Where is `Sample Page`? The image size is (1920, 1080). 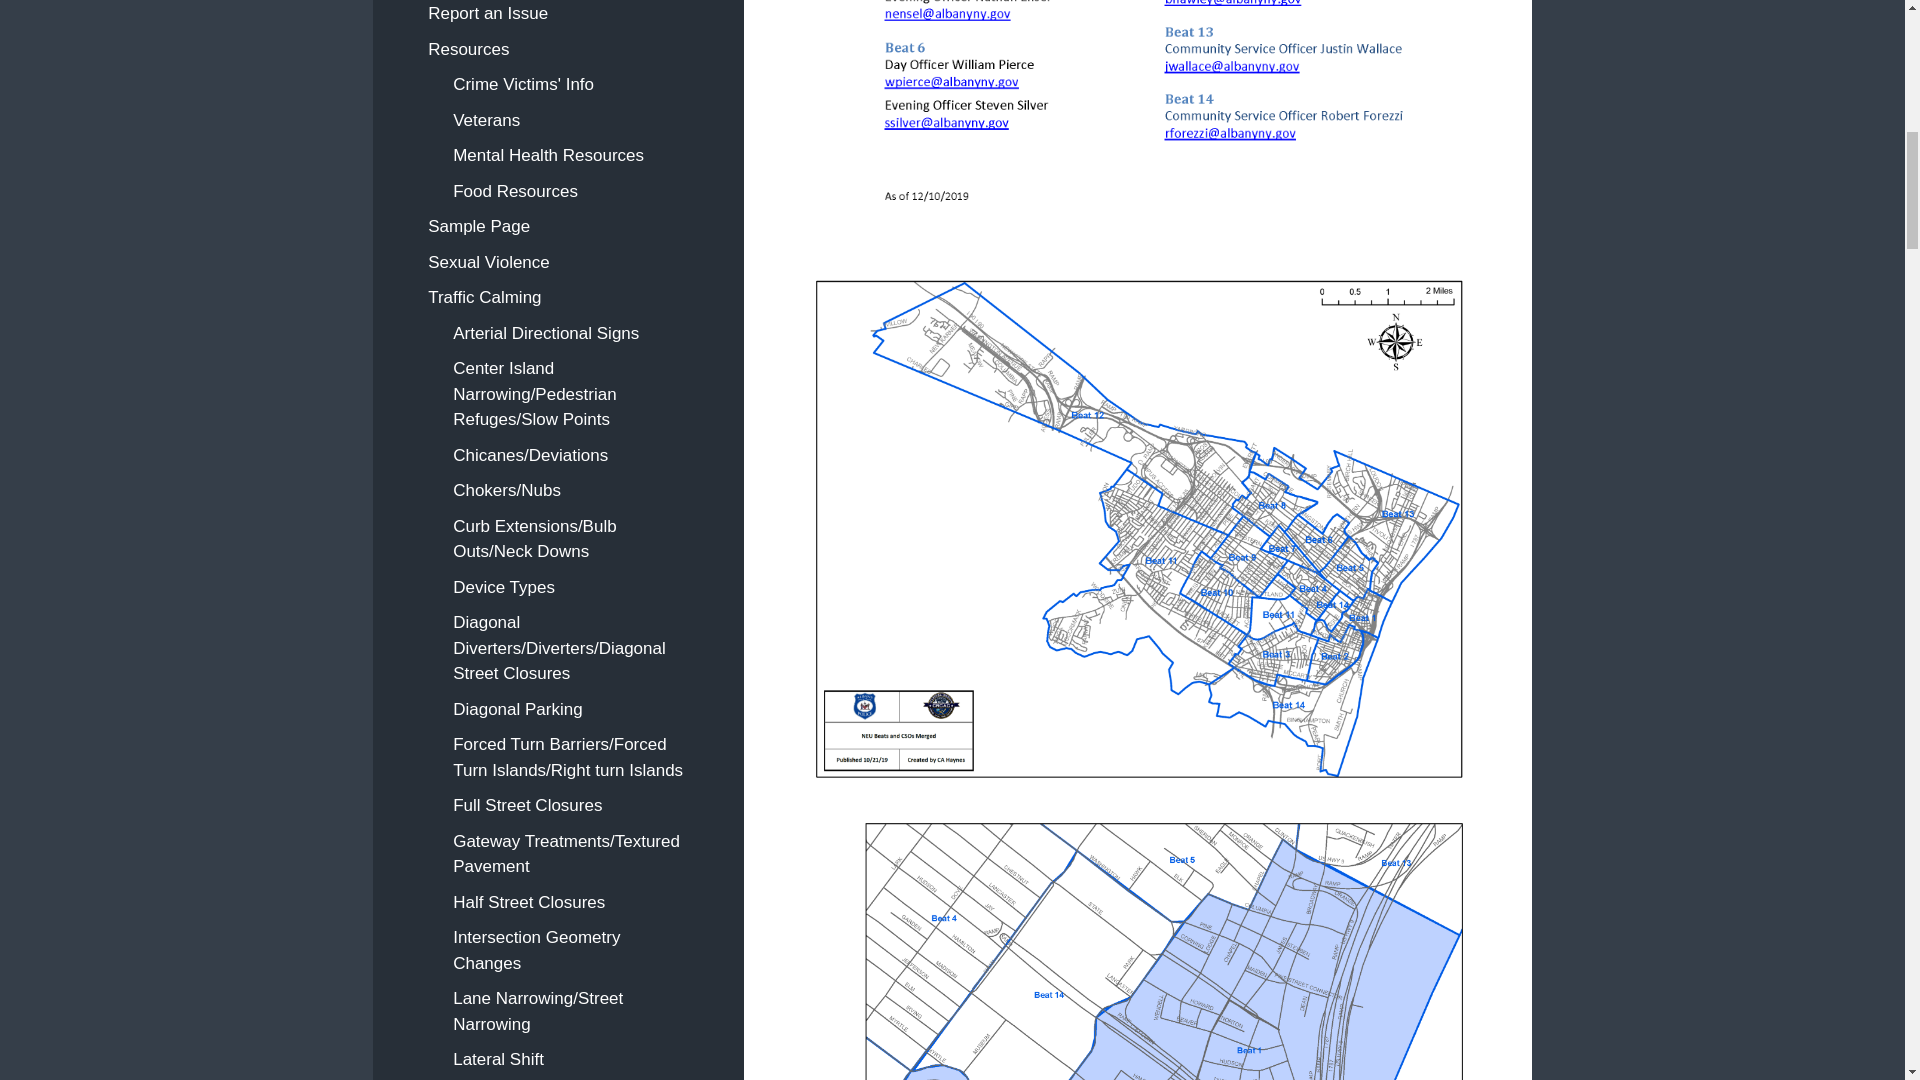
Sample Page is located at coordinates (558, 227).